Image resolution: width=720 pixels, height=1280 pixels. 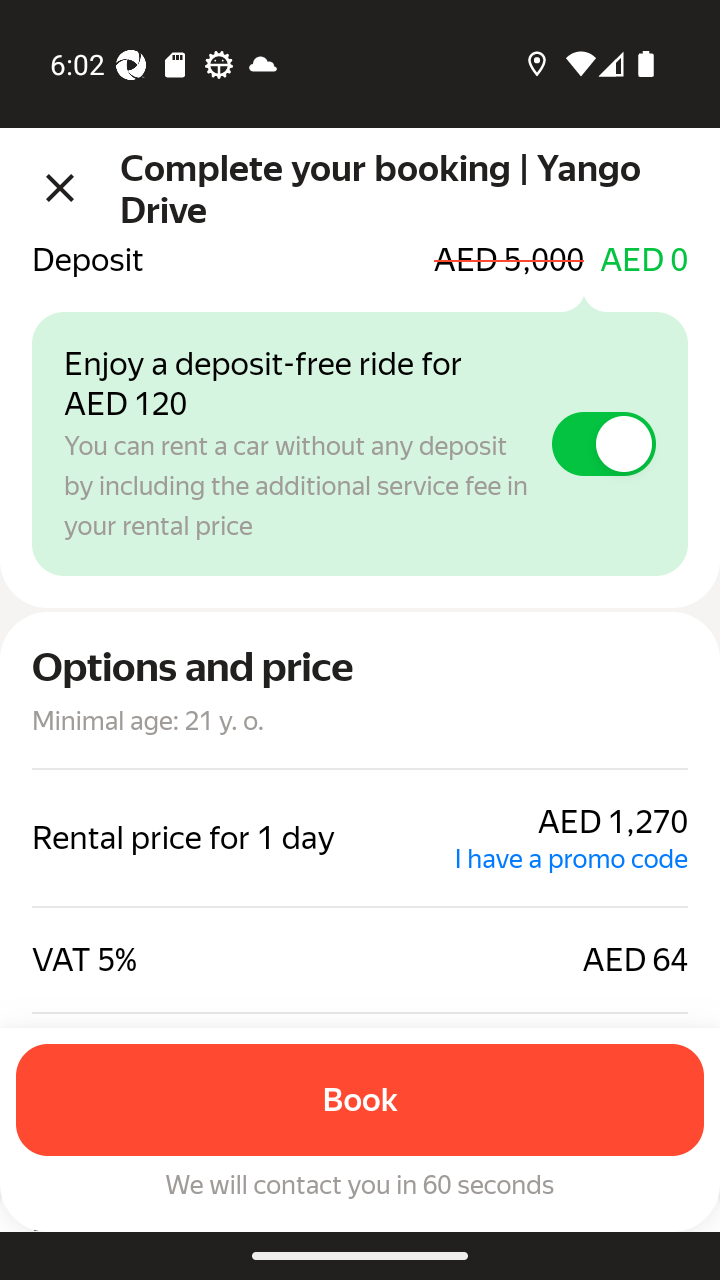 I want to click on Book, so click(x=360, y=1102).